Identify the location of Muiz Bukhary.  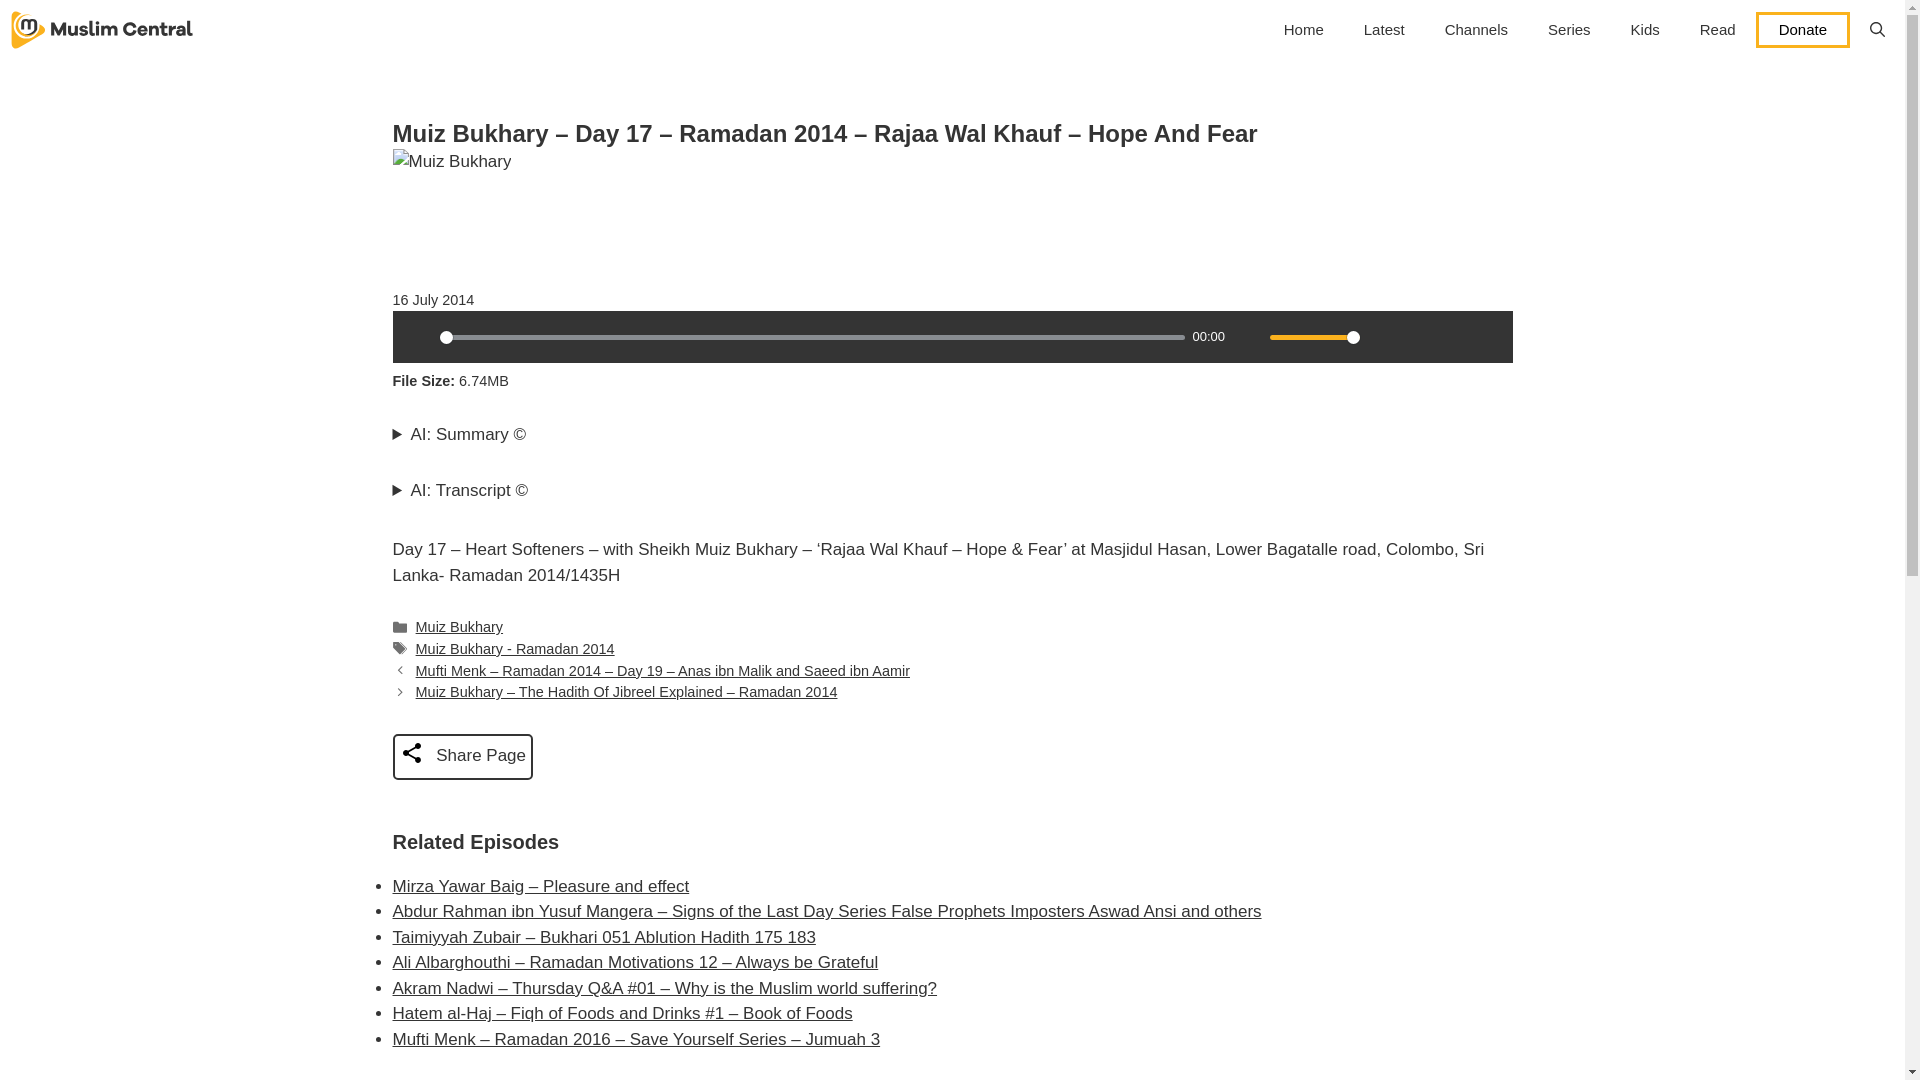
(460, 626).